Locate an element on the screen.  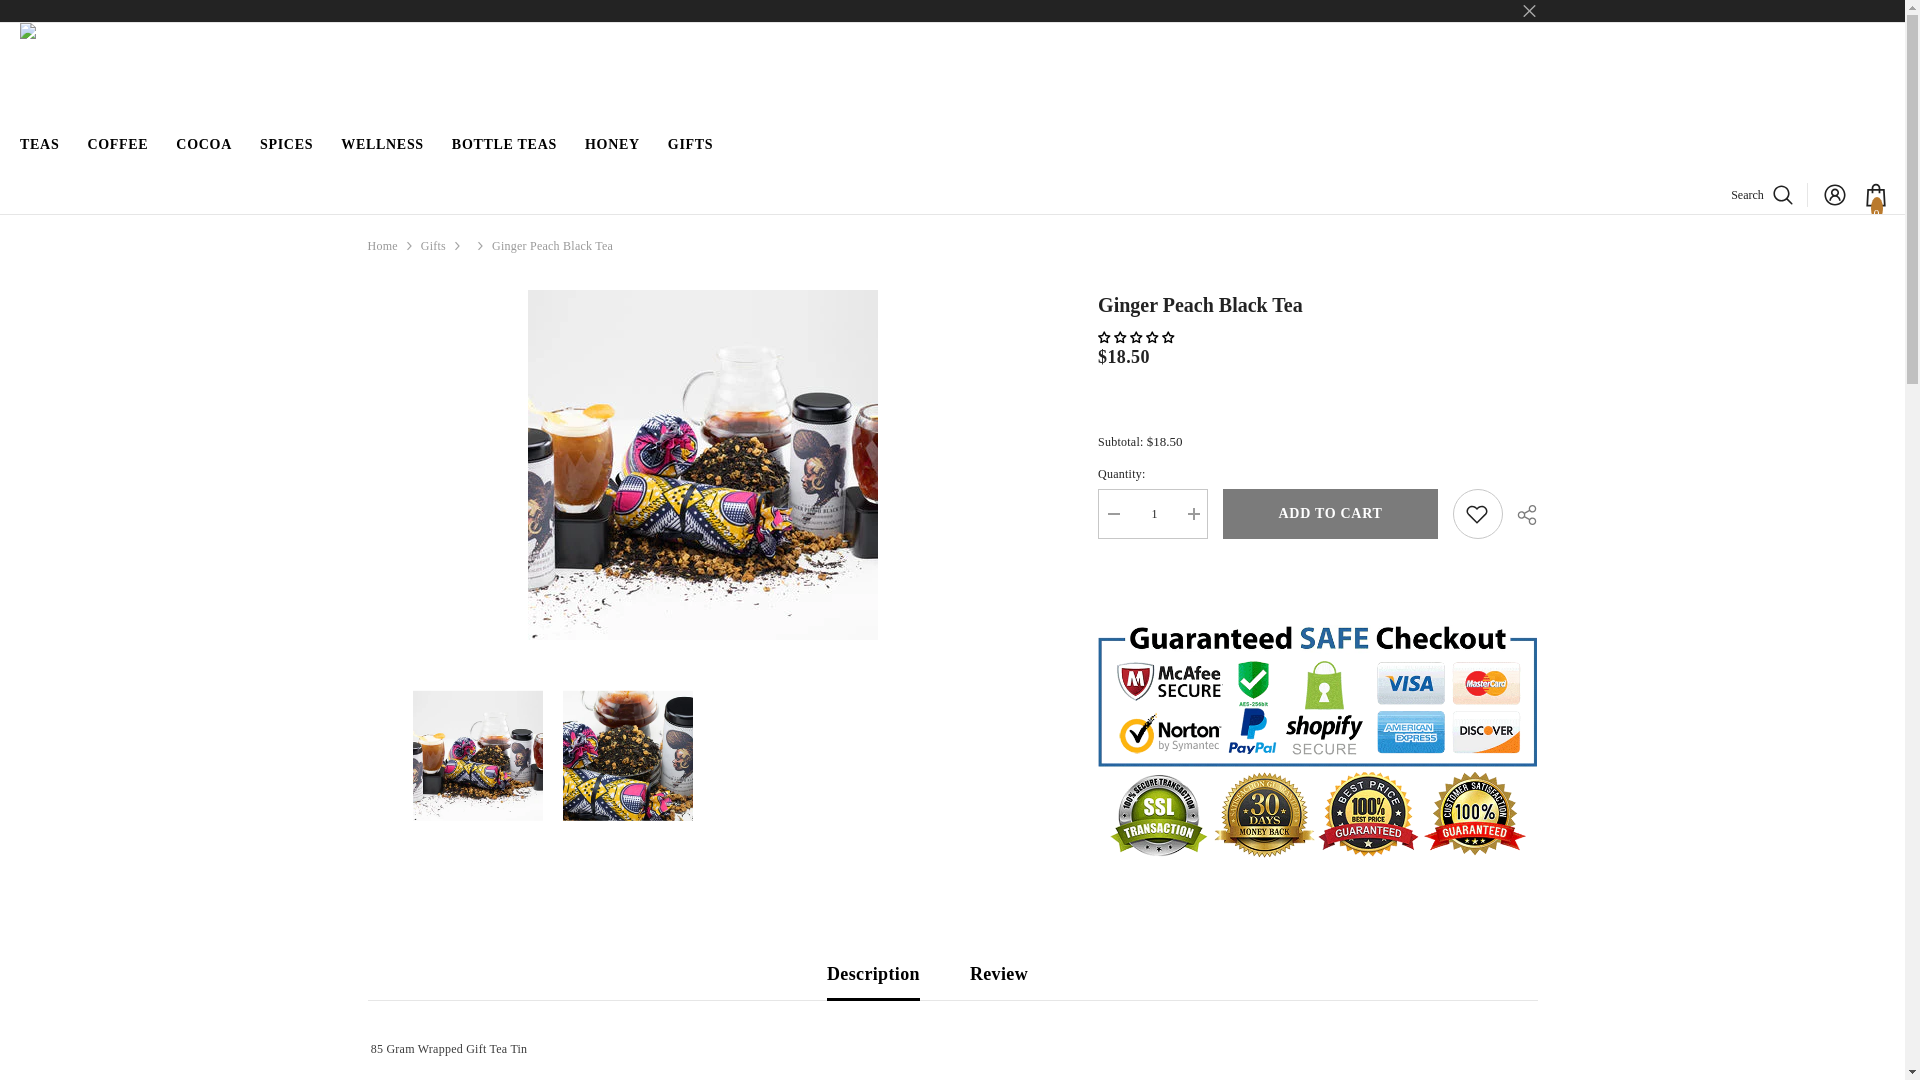
COCOA is located at coordinates (203, 154).